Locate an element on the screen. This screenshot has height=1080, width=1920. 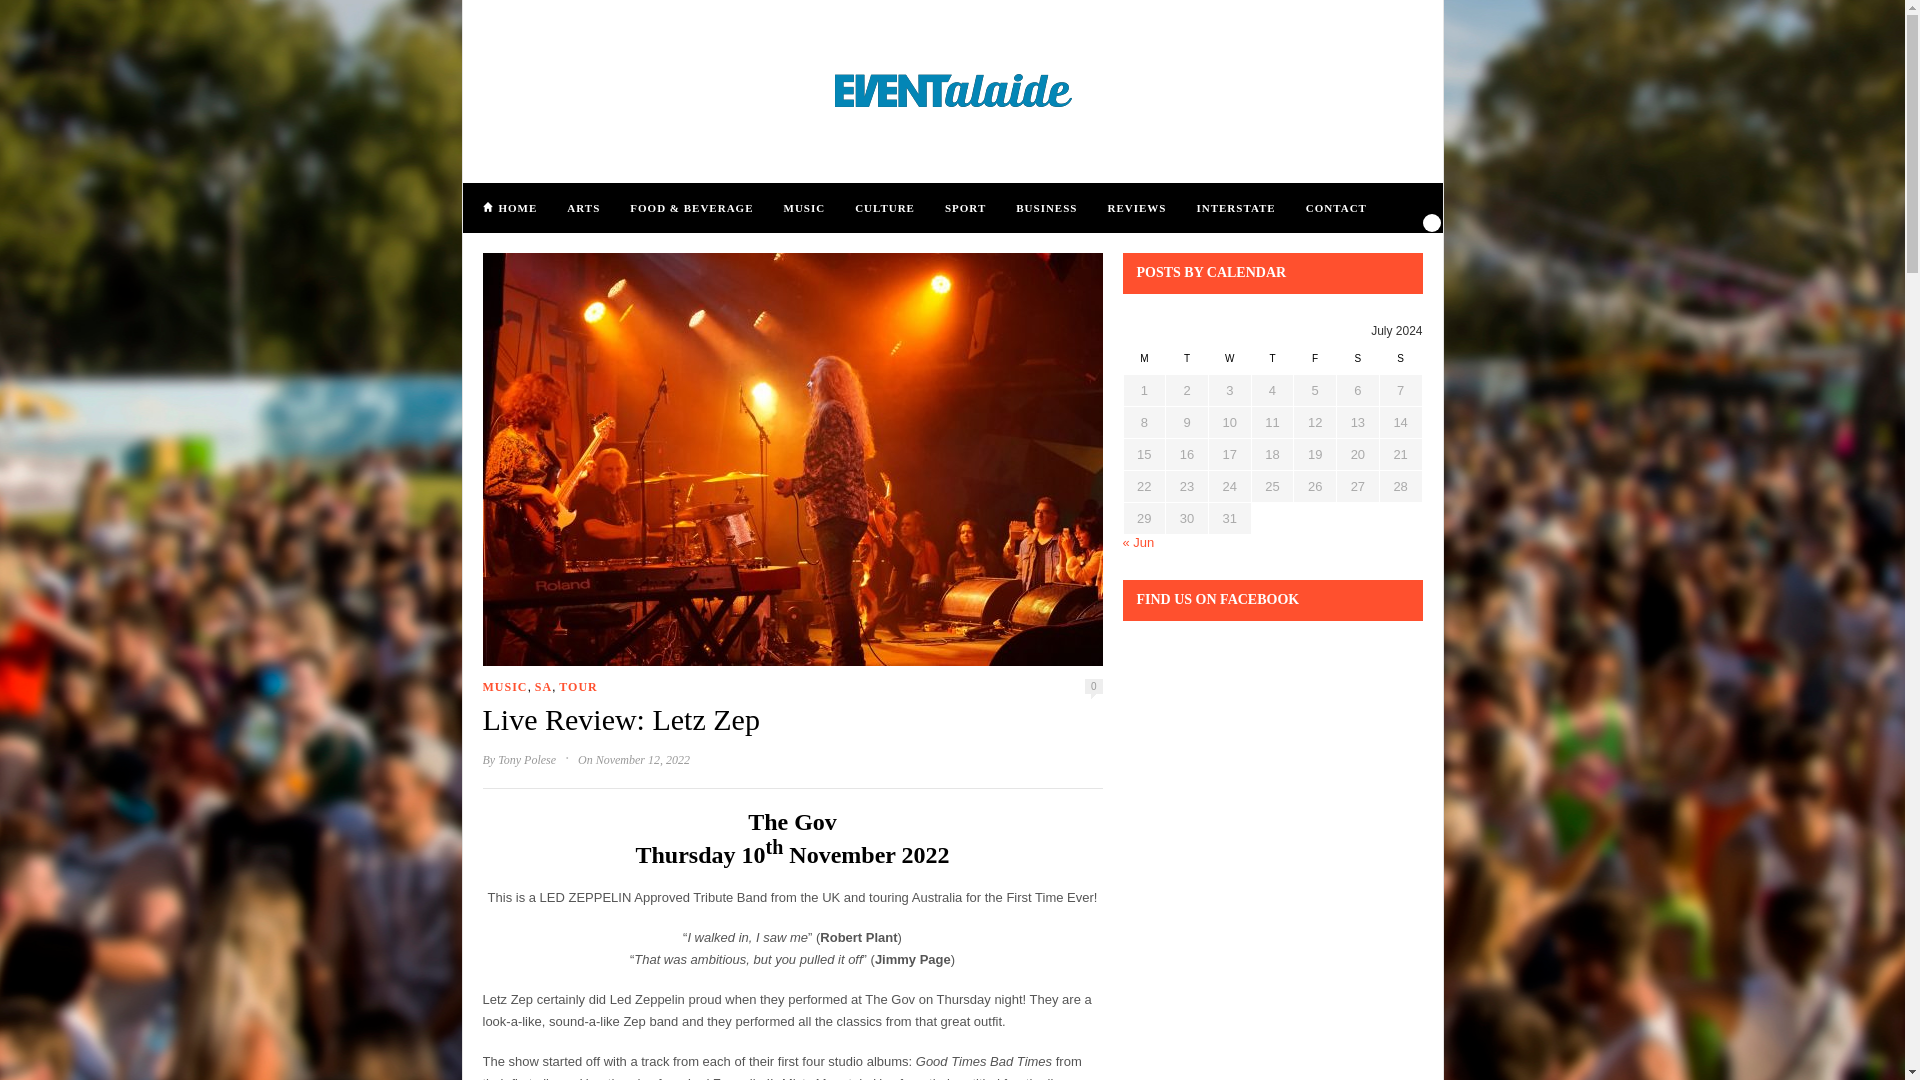
MUSIC is located at coordinates (504, 688).